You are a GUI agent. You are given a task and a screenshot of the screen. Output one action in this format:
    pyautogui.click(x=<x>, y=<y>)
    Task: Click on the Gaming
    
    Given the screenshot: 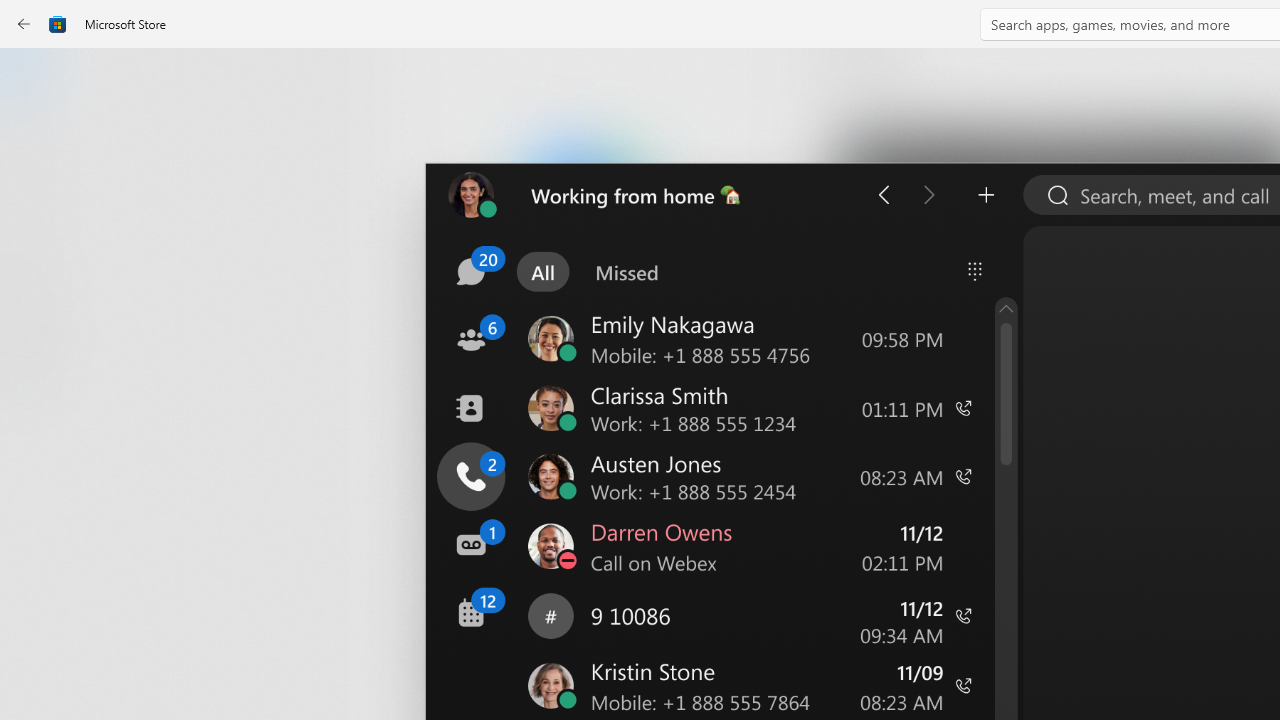 What is the action you would take?
    pyautogui.click(x=36, y=203)
    